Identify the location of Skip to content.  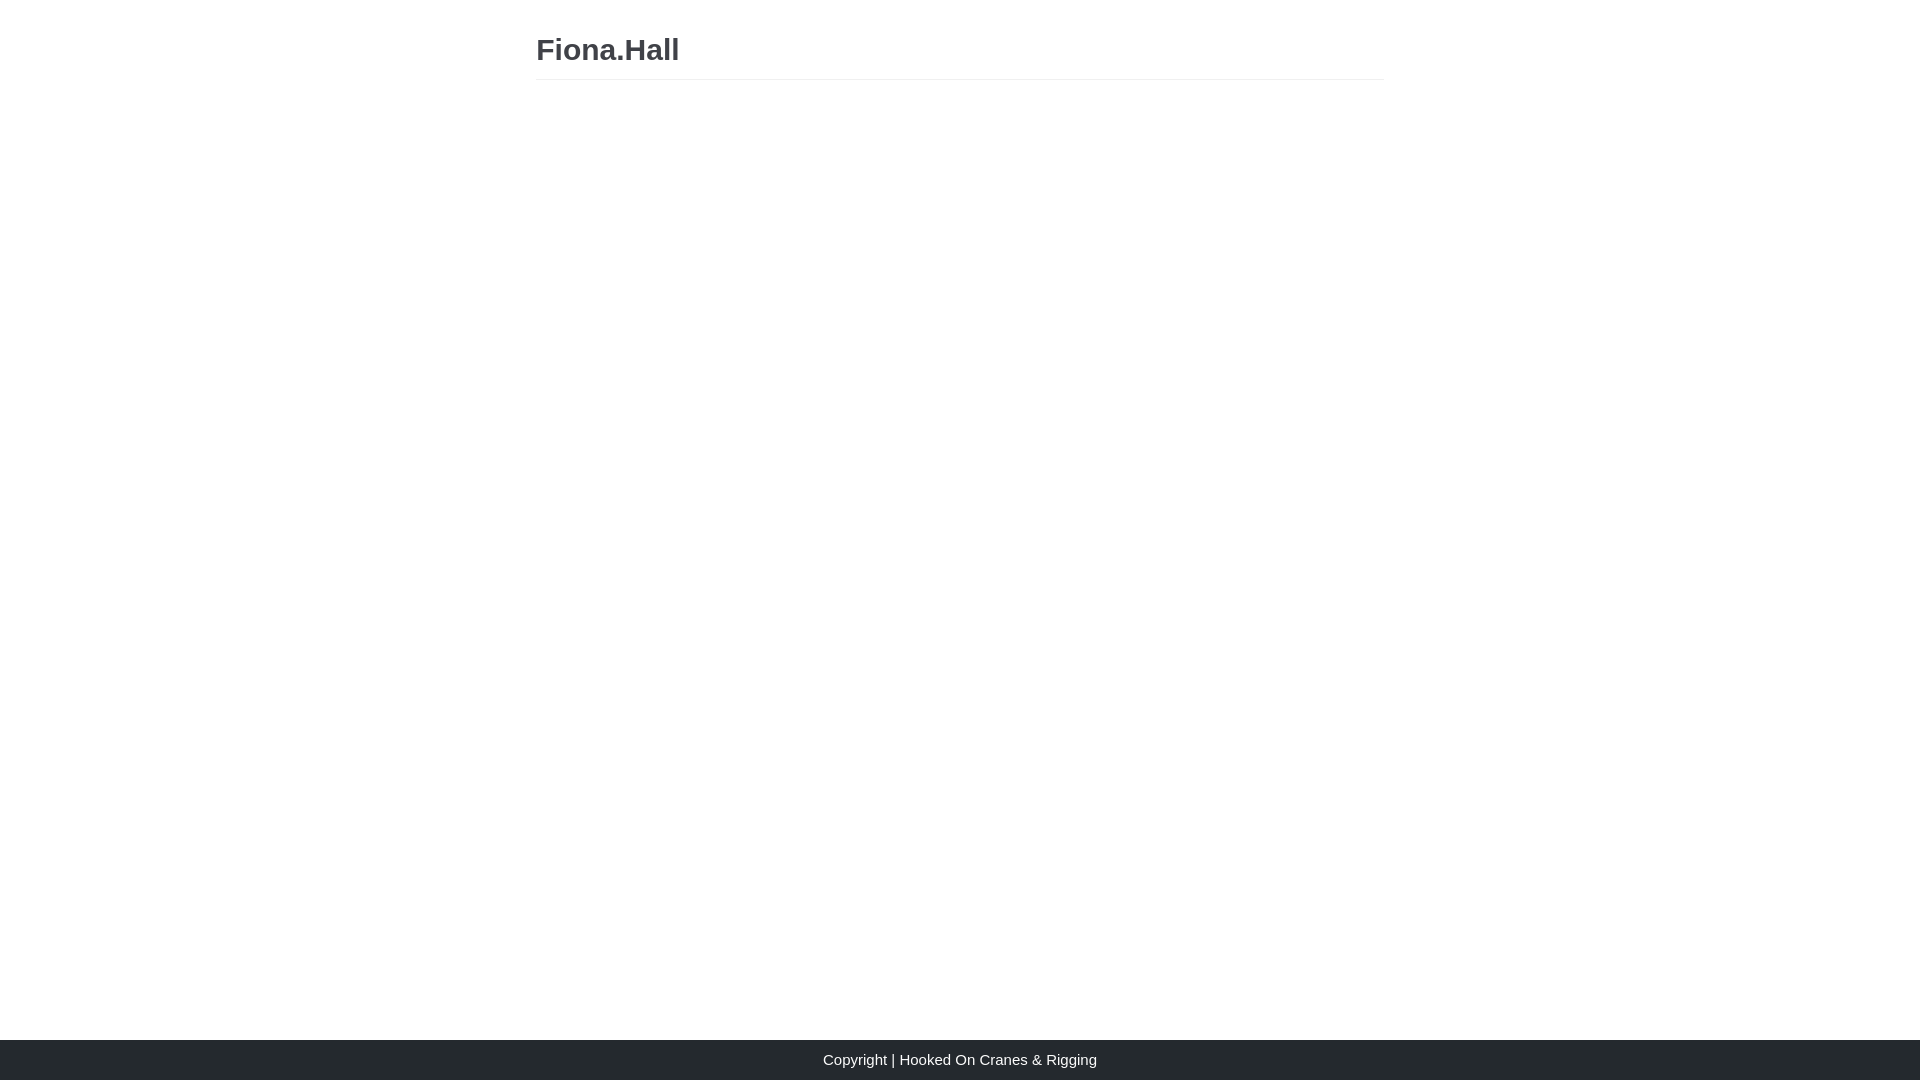
(20, 10).